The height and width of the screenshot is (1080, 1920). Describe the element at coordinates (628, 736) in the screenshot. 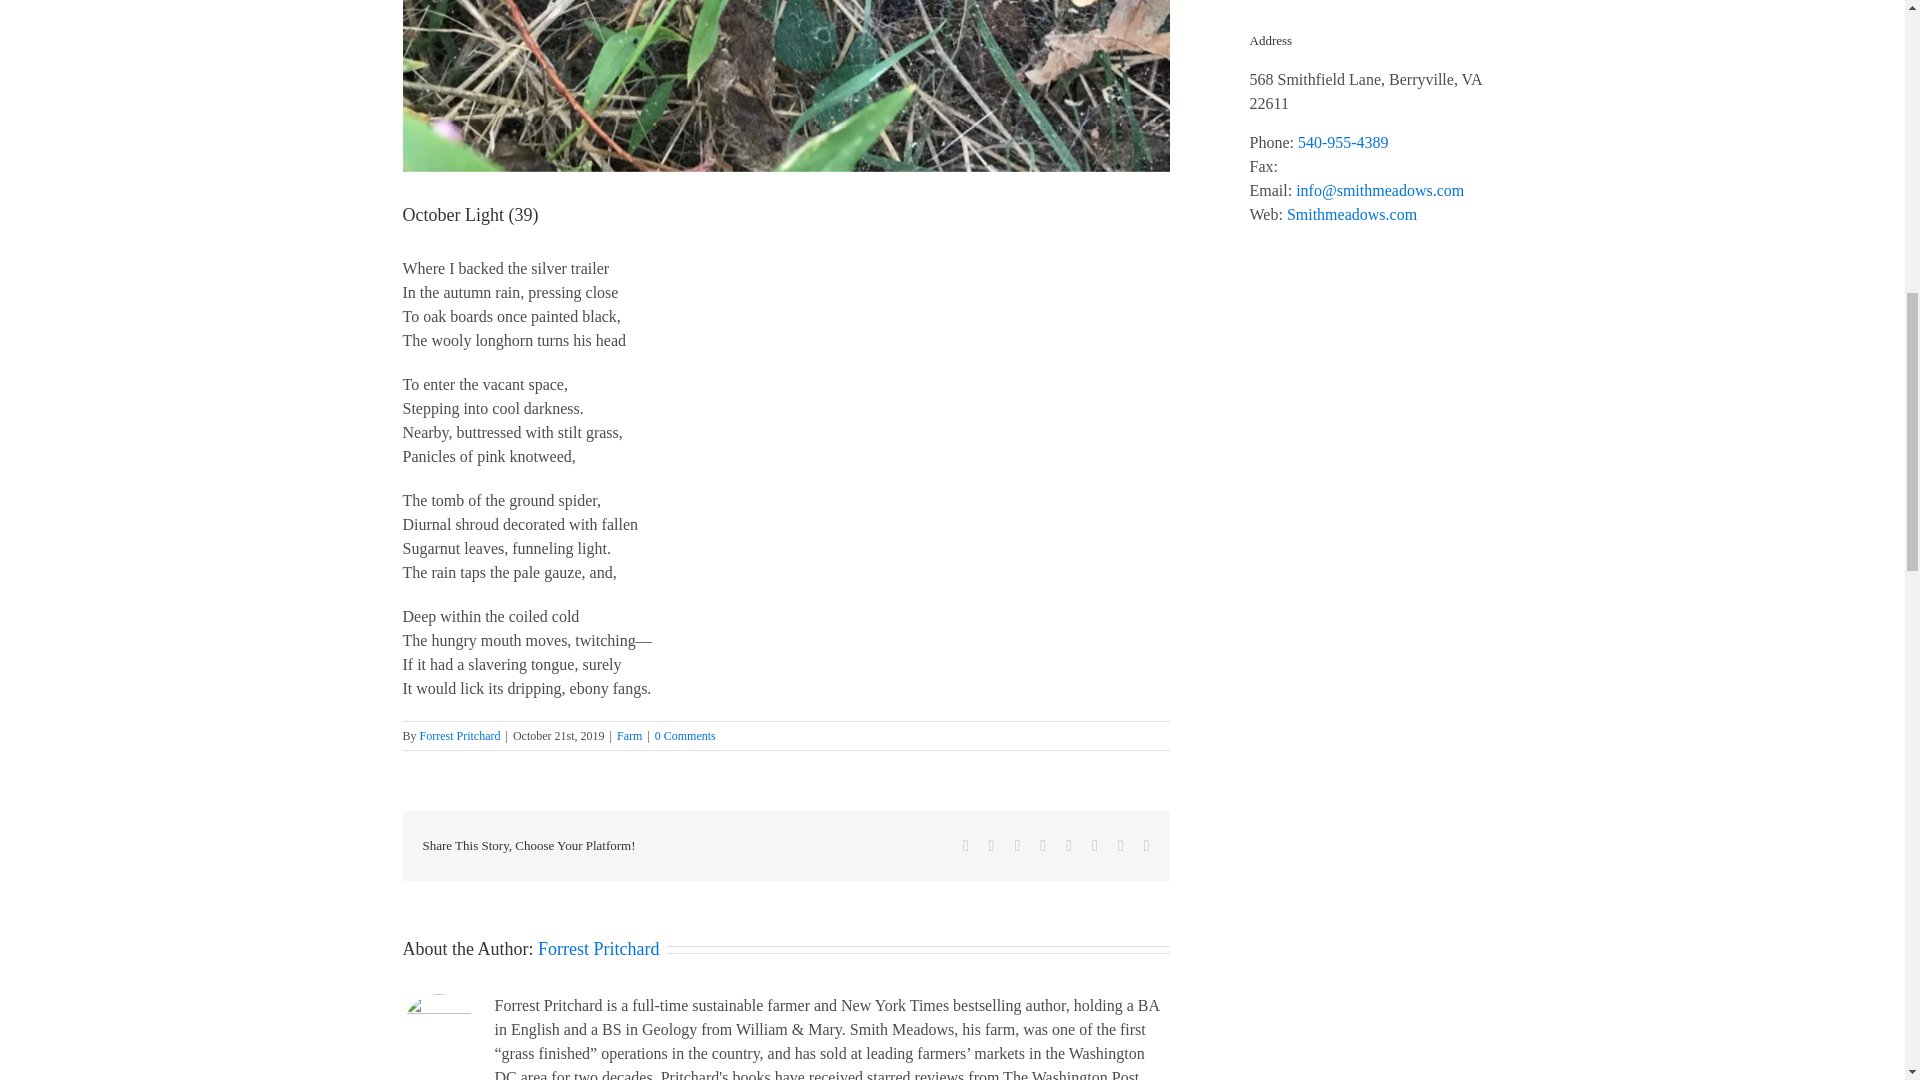

I see `Farm` at that location.